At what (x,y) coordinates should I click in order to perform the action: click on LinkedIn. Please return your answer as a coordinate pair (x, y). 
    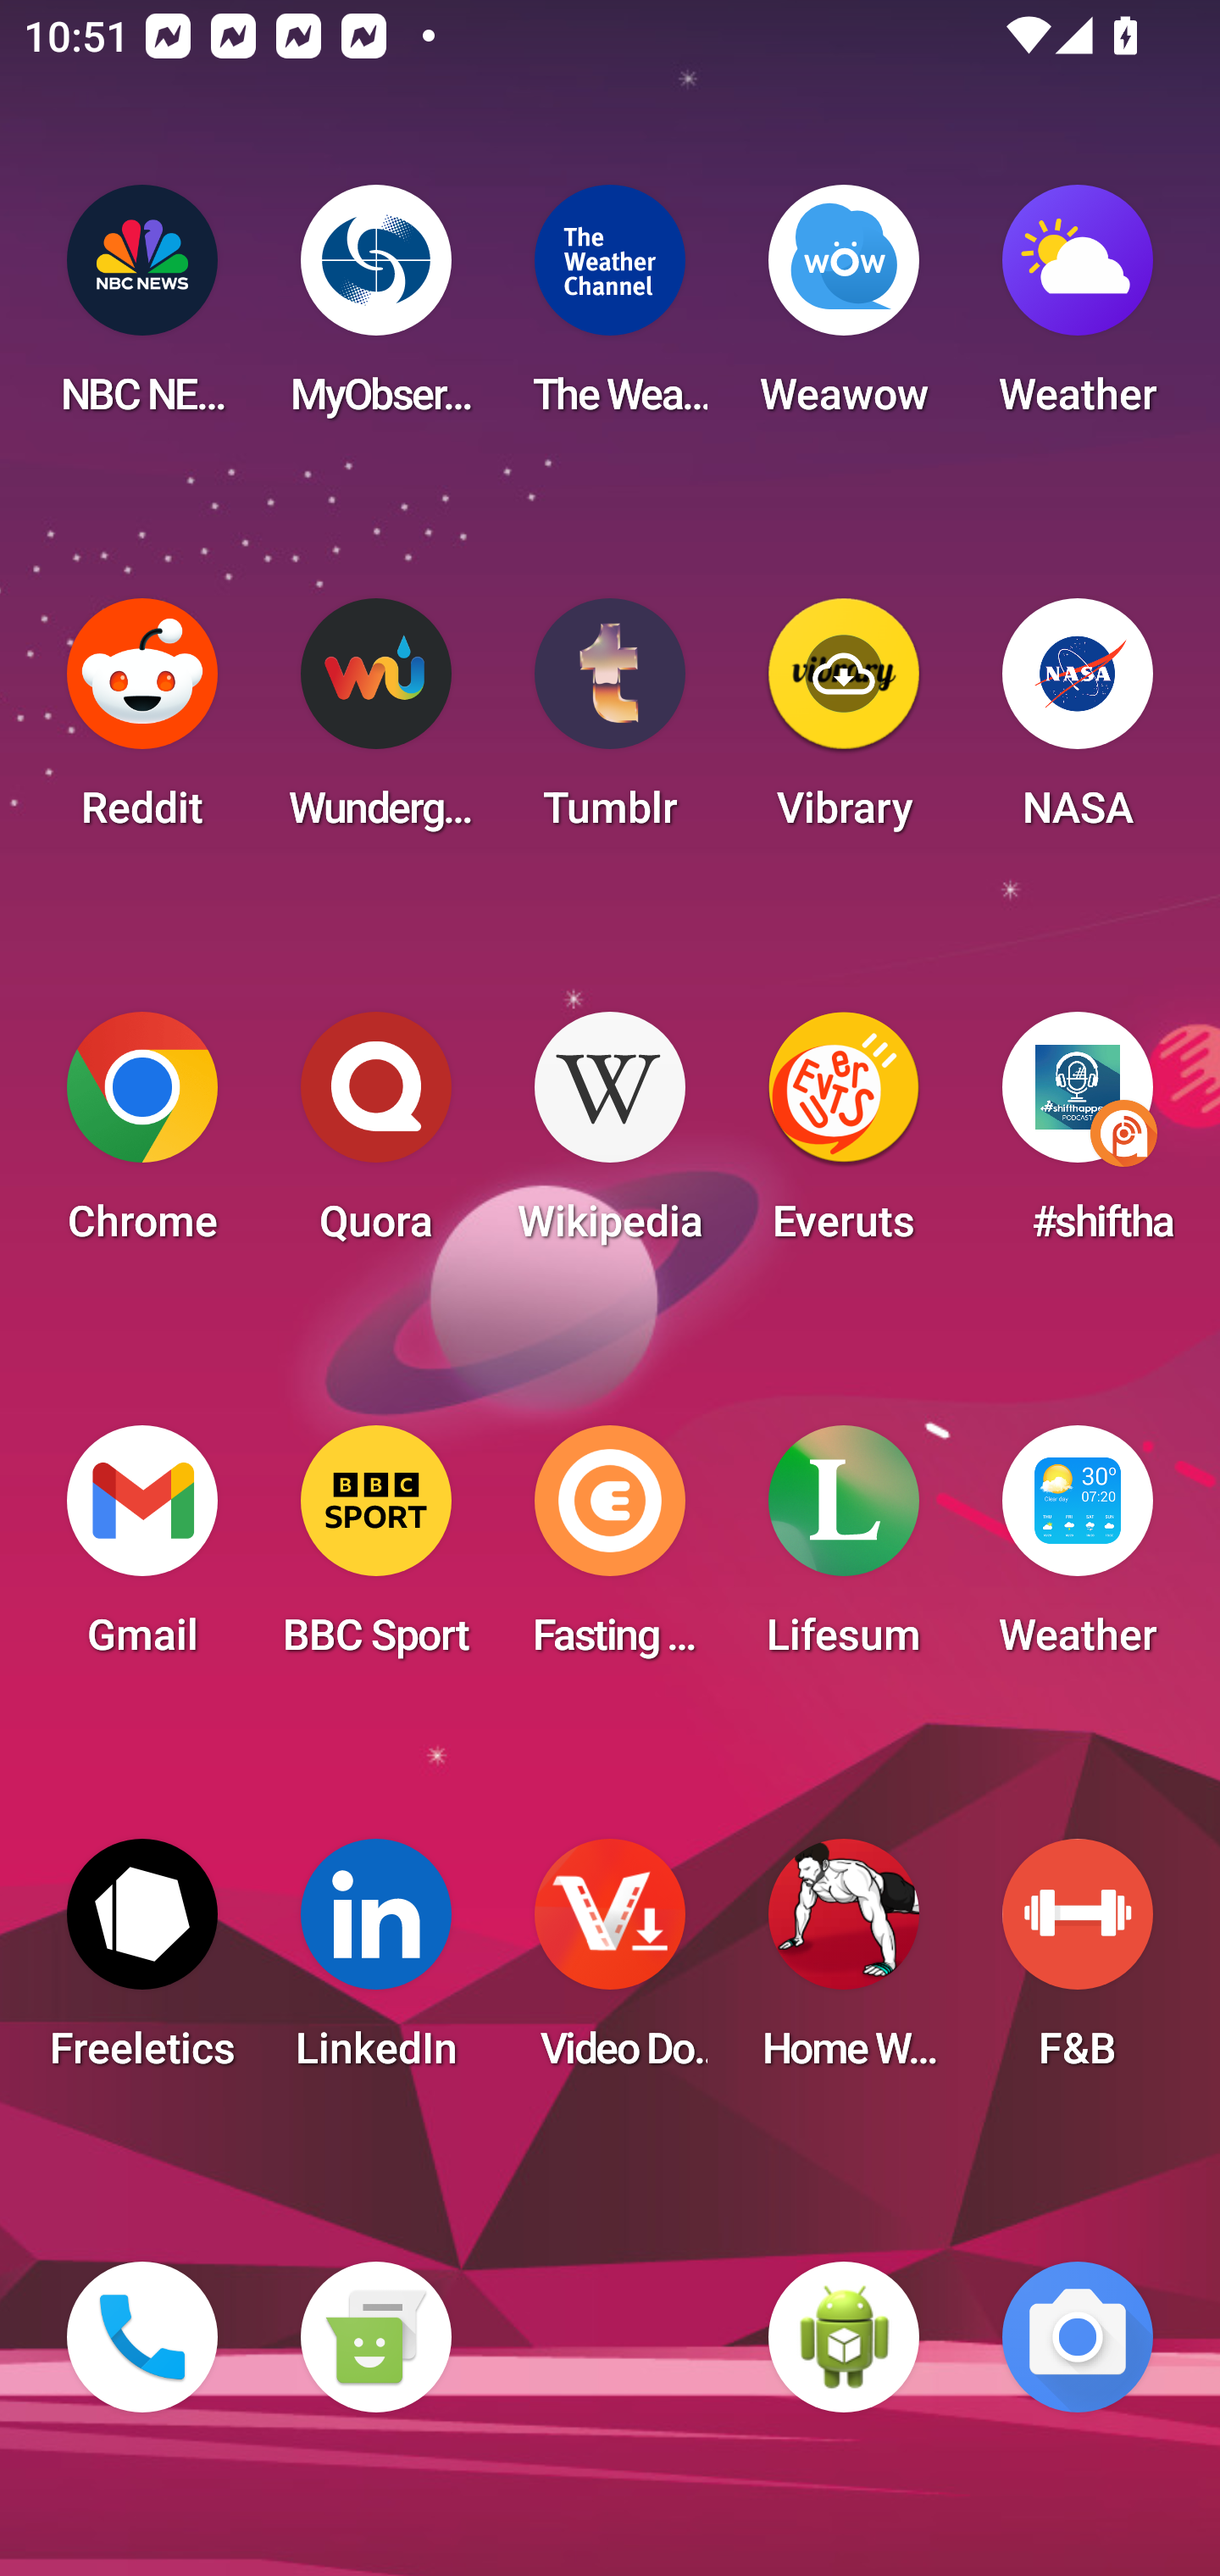
    Looking at the image, I should click on (375, 1964).